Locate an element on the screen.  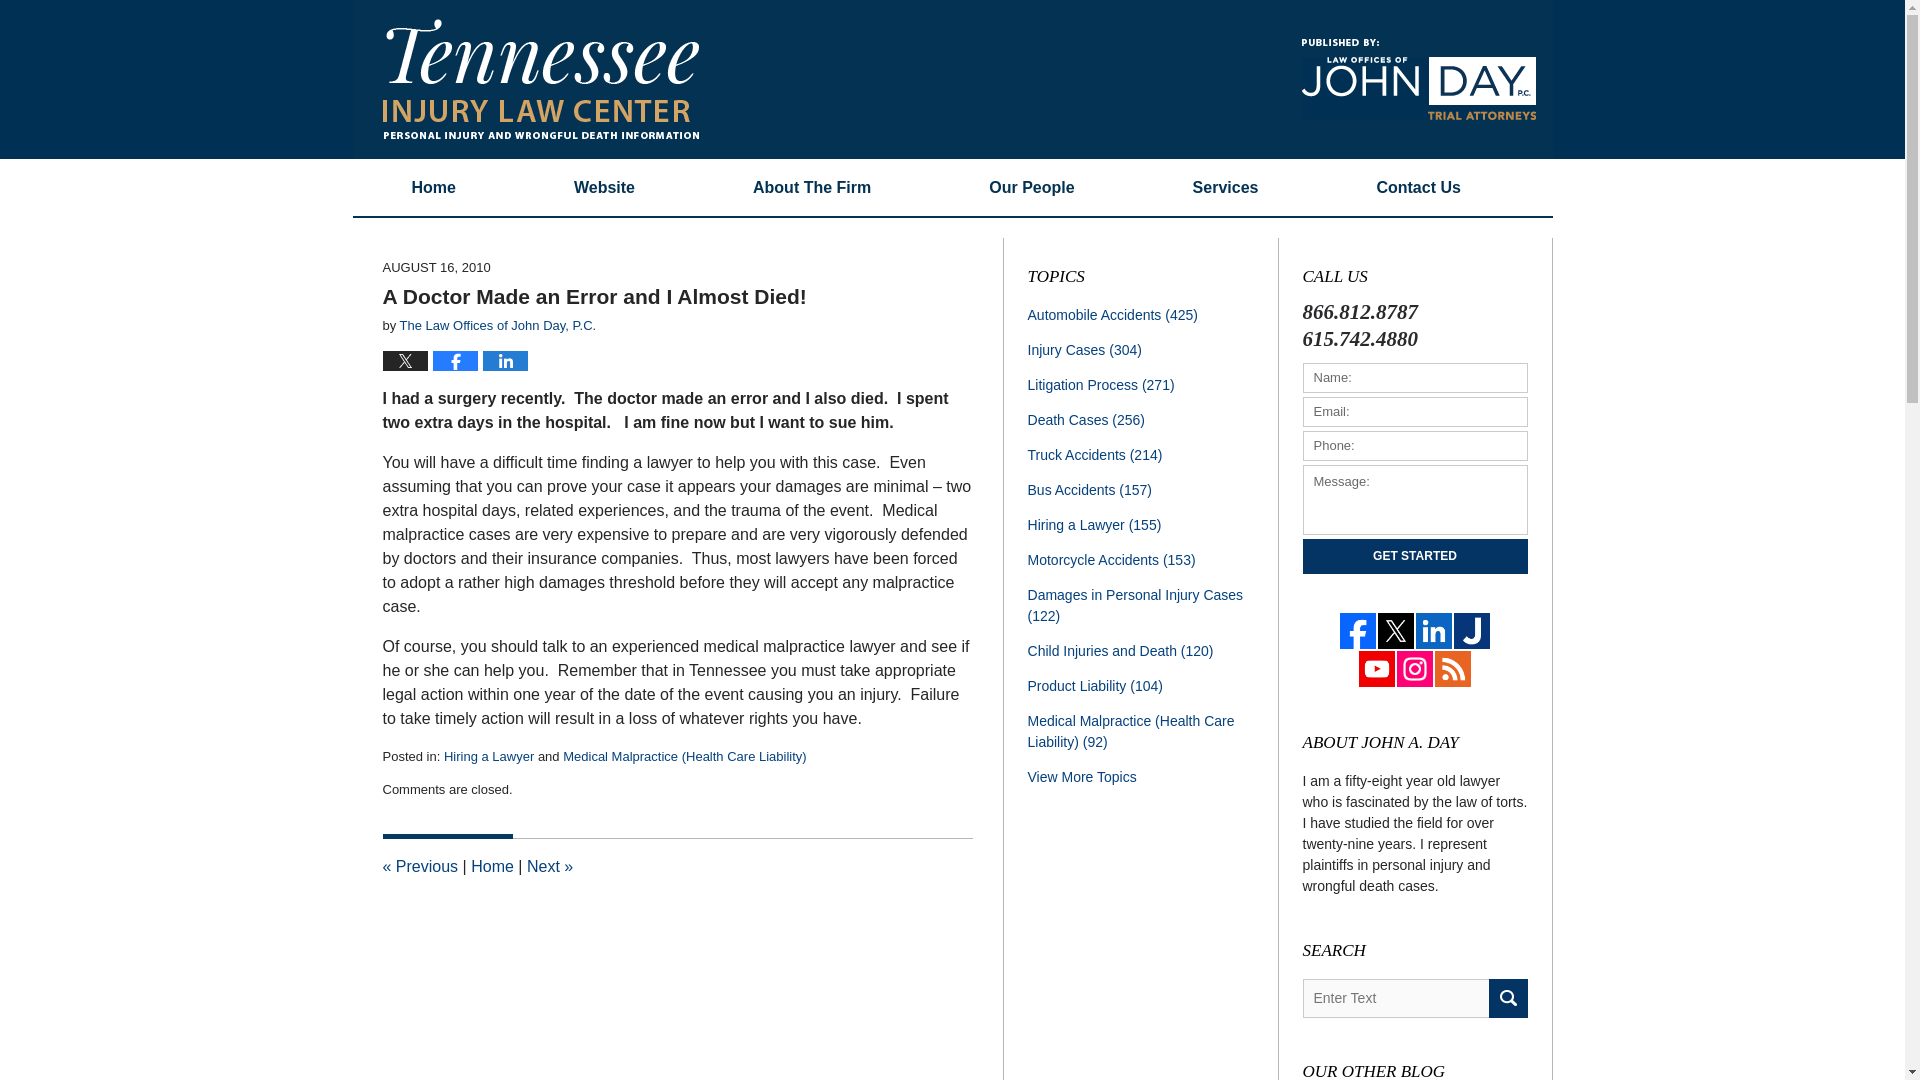
Twitter is located at coordinates (1396, 631).